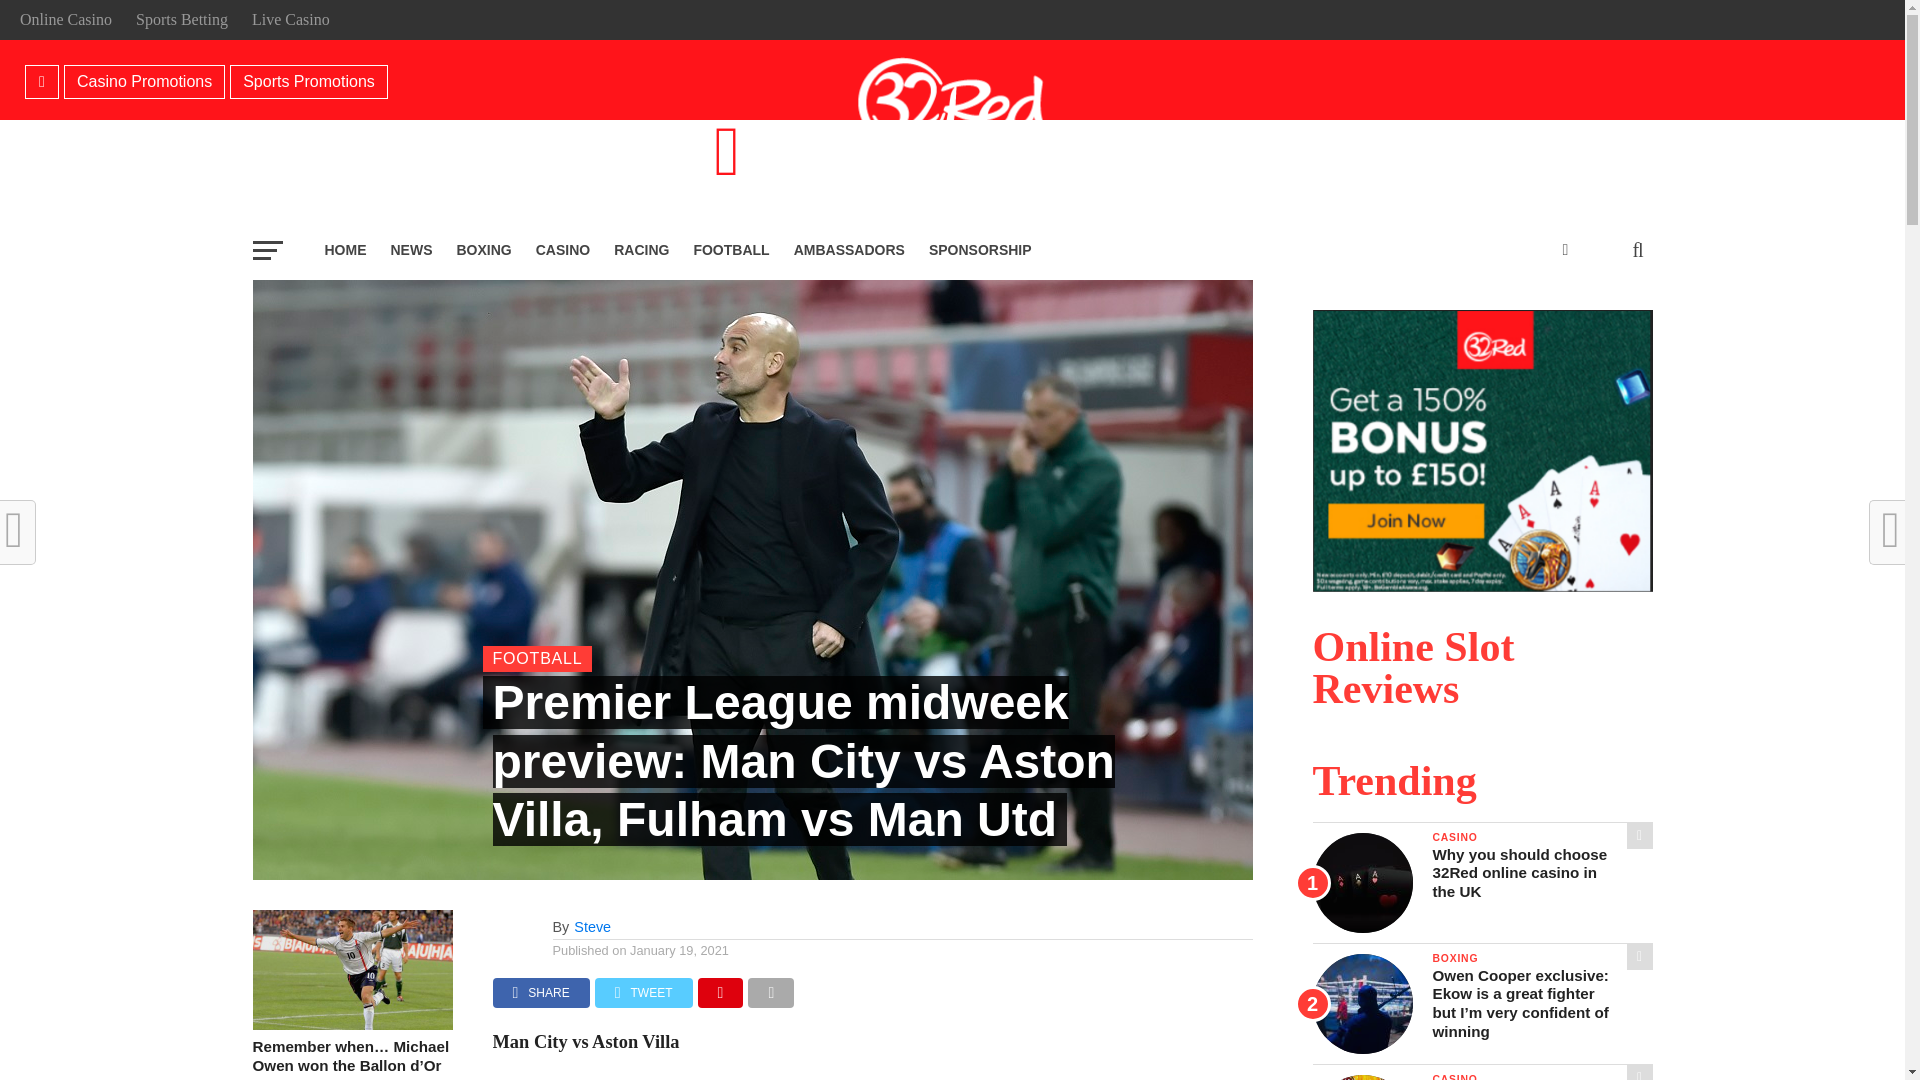  Describe the element at coordinates (642, 250) in the screenshot. I see `RACING` at that location.